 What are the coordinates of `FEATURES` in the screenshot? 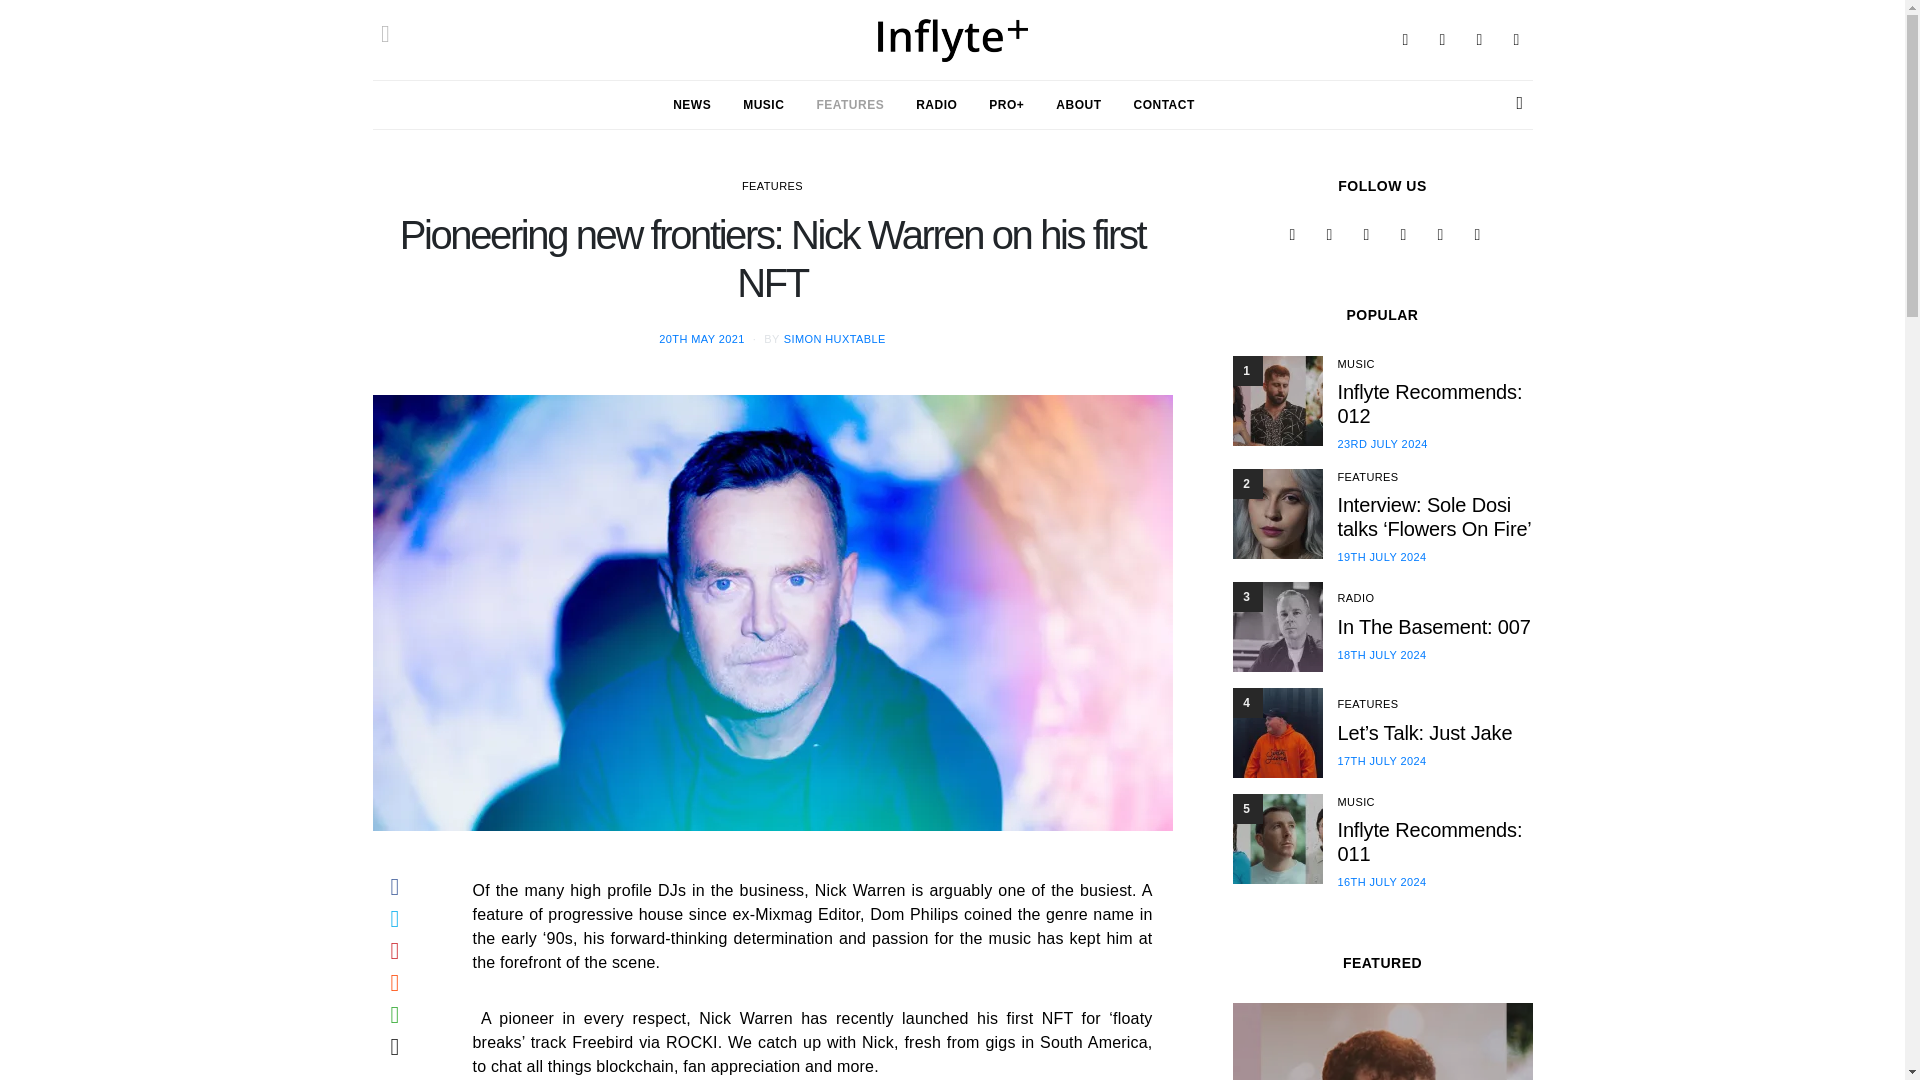 It's located at (772, 186).